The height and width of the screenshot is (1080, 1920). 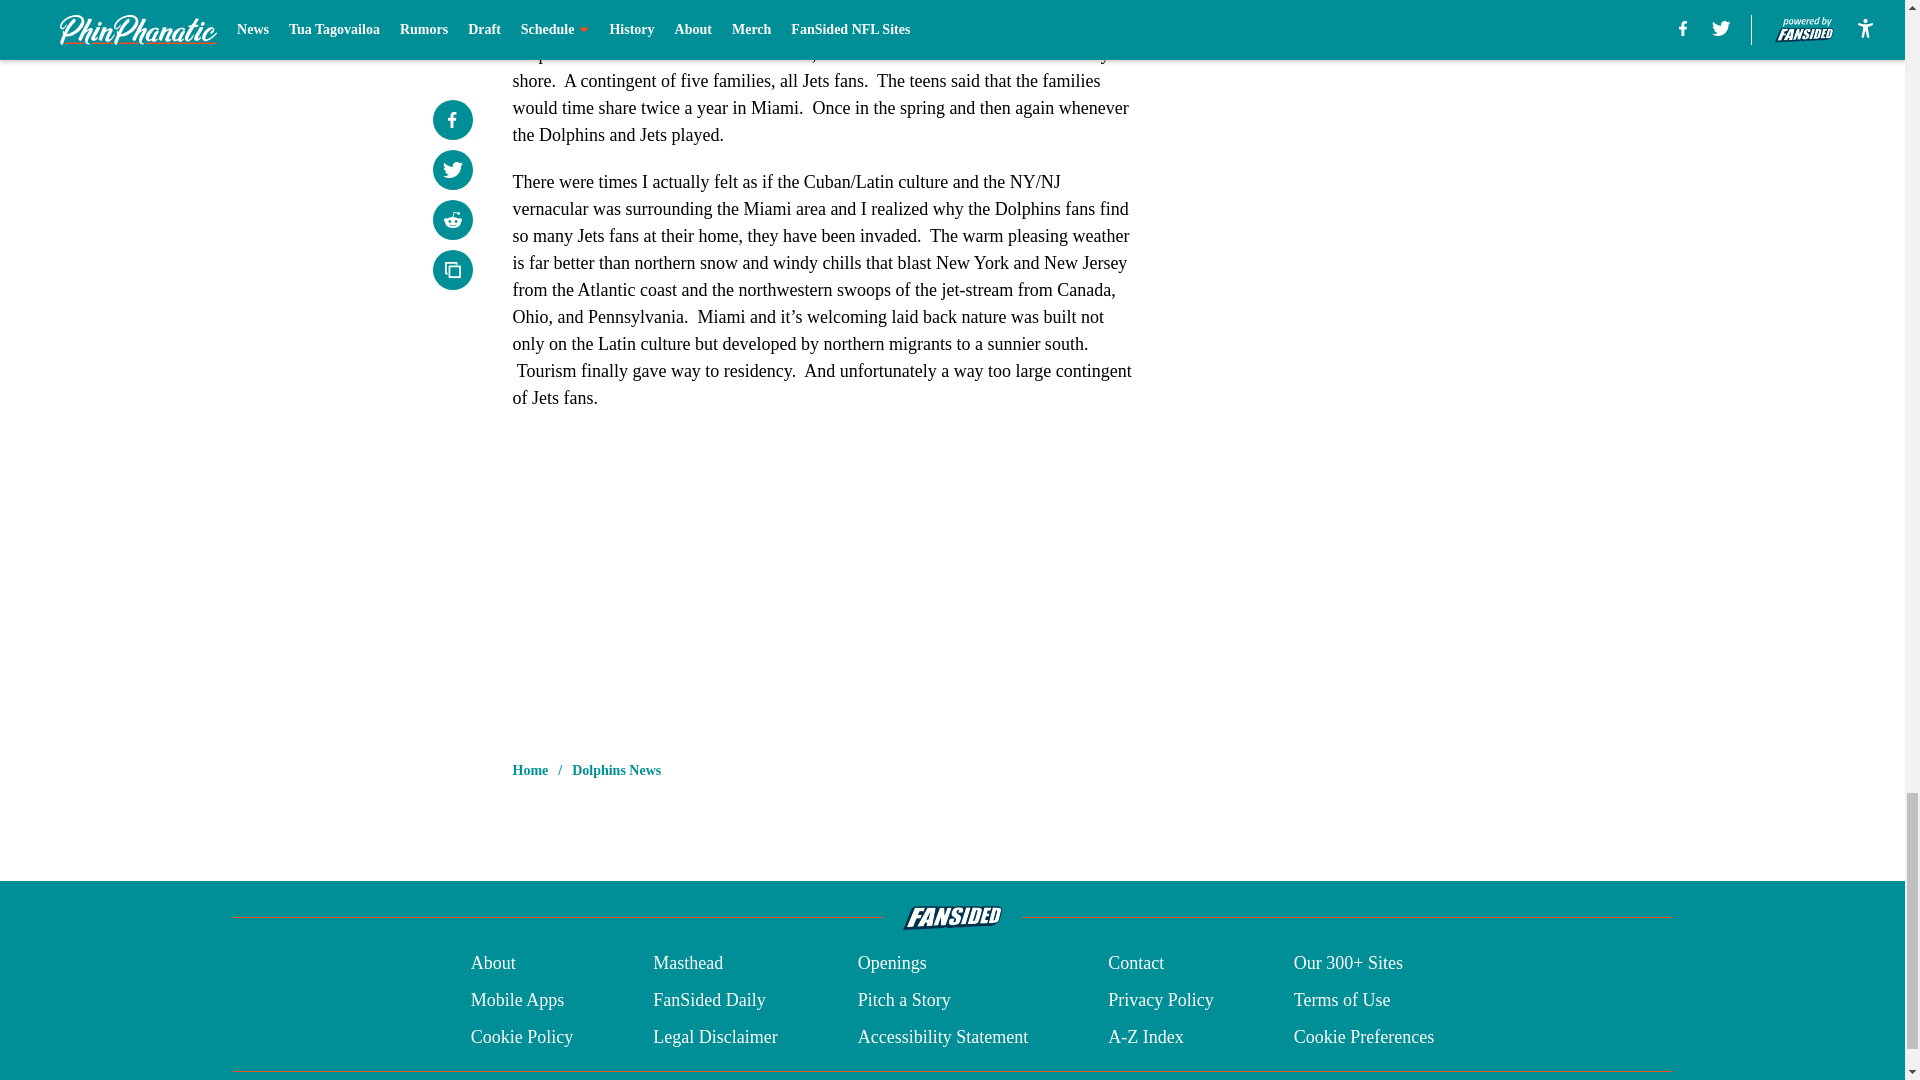 I want to click on Openings, so click(x=892, y=964).